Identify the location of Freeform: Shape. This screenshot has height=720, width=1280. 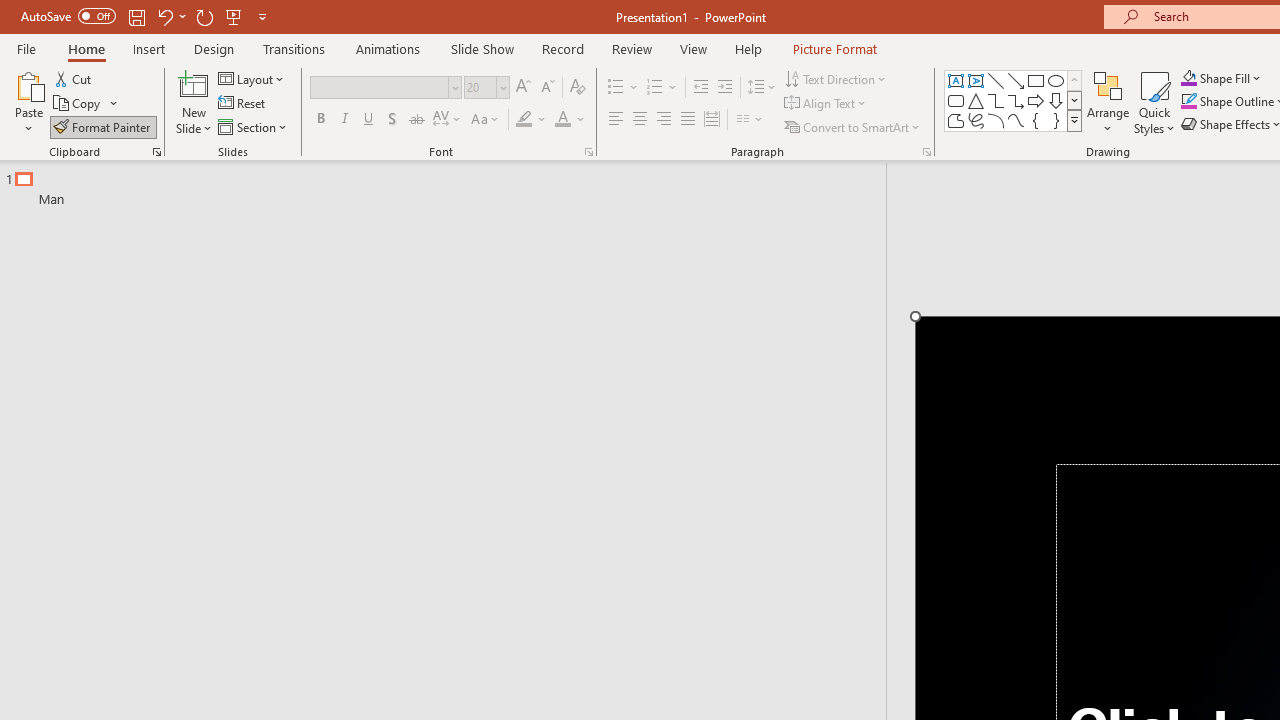
(956, 120).